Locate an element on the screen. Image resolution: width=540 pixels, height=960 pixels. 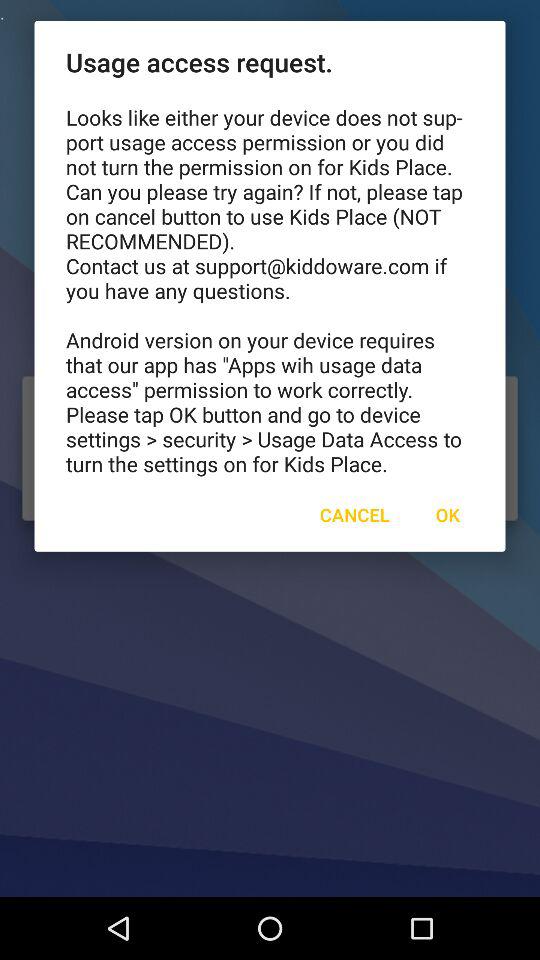
launch the item below looks like either item is located at coordinates (354, 514).